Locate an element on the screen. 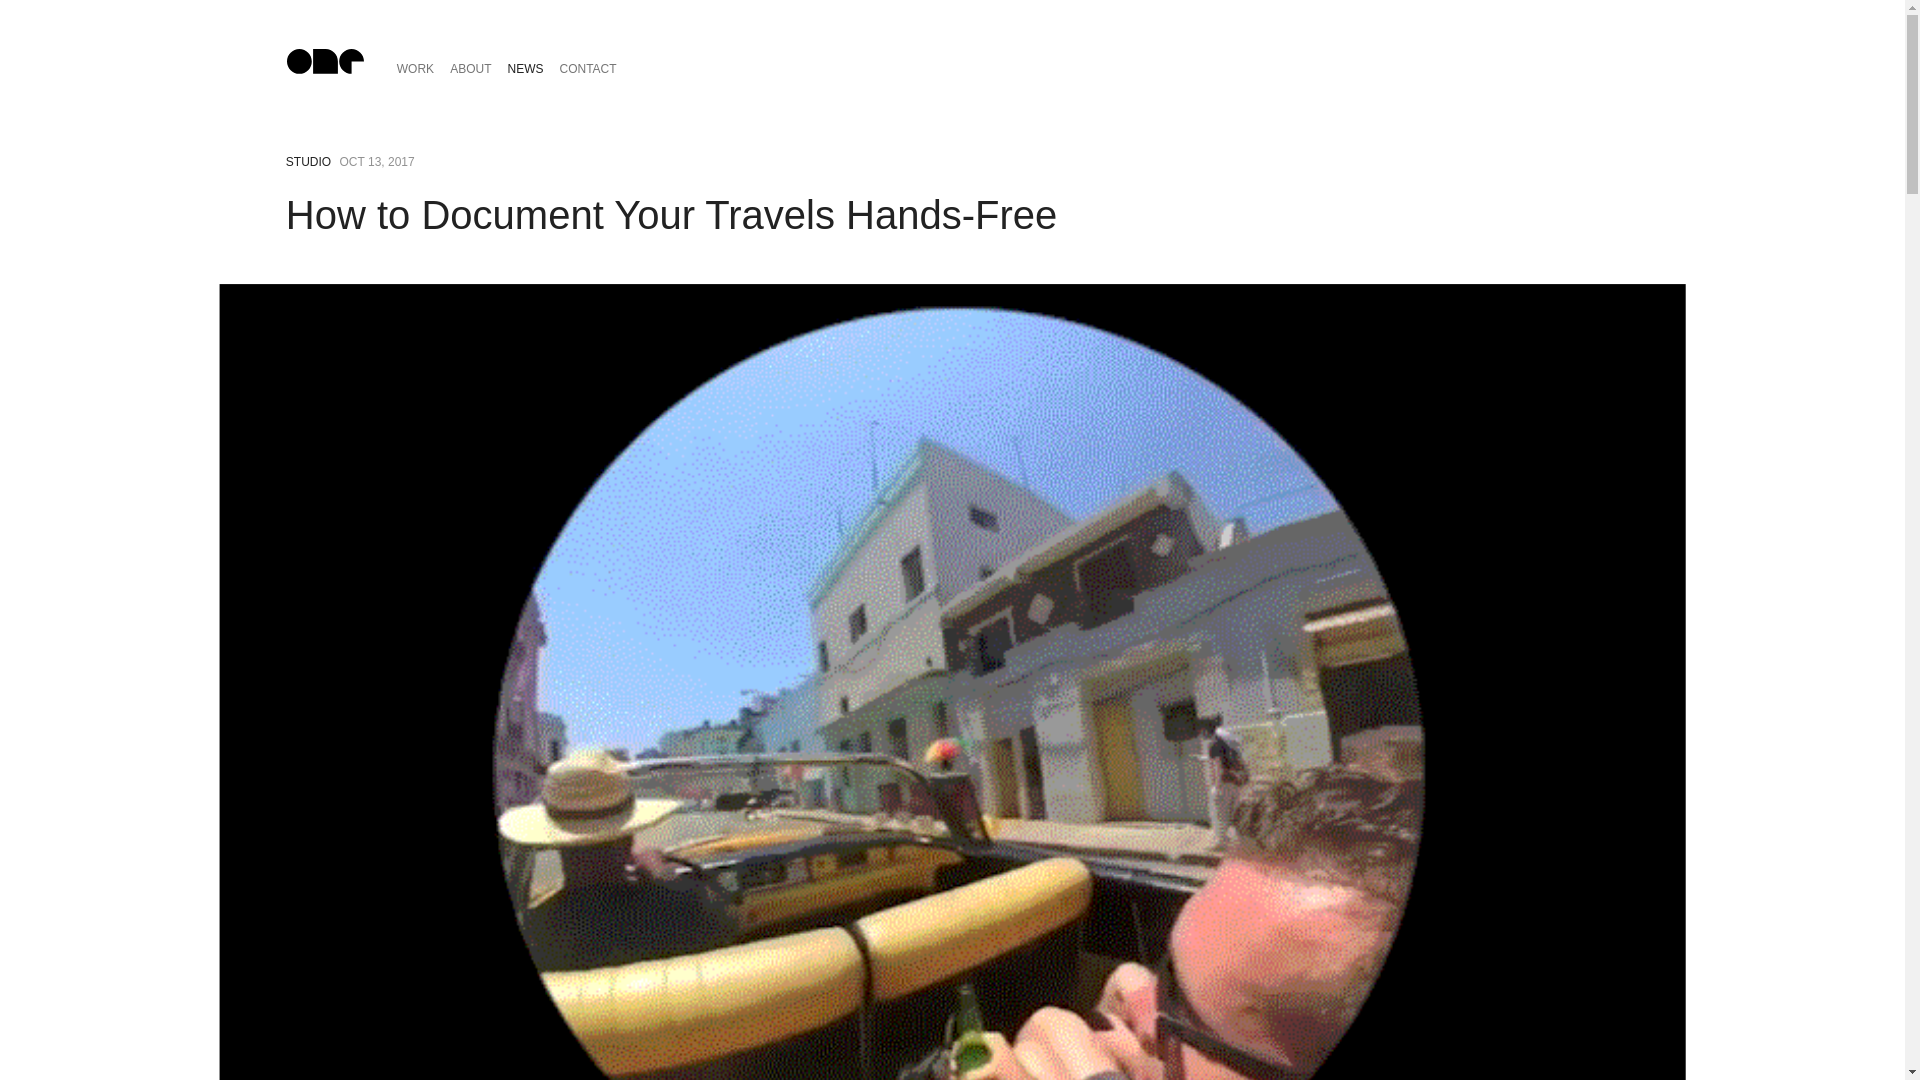 This screenshot has width=1920, height=1080. WORK is located at coordinates (415, 70).